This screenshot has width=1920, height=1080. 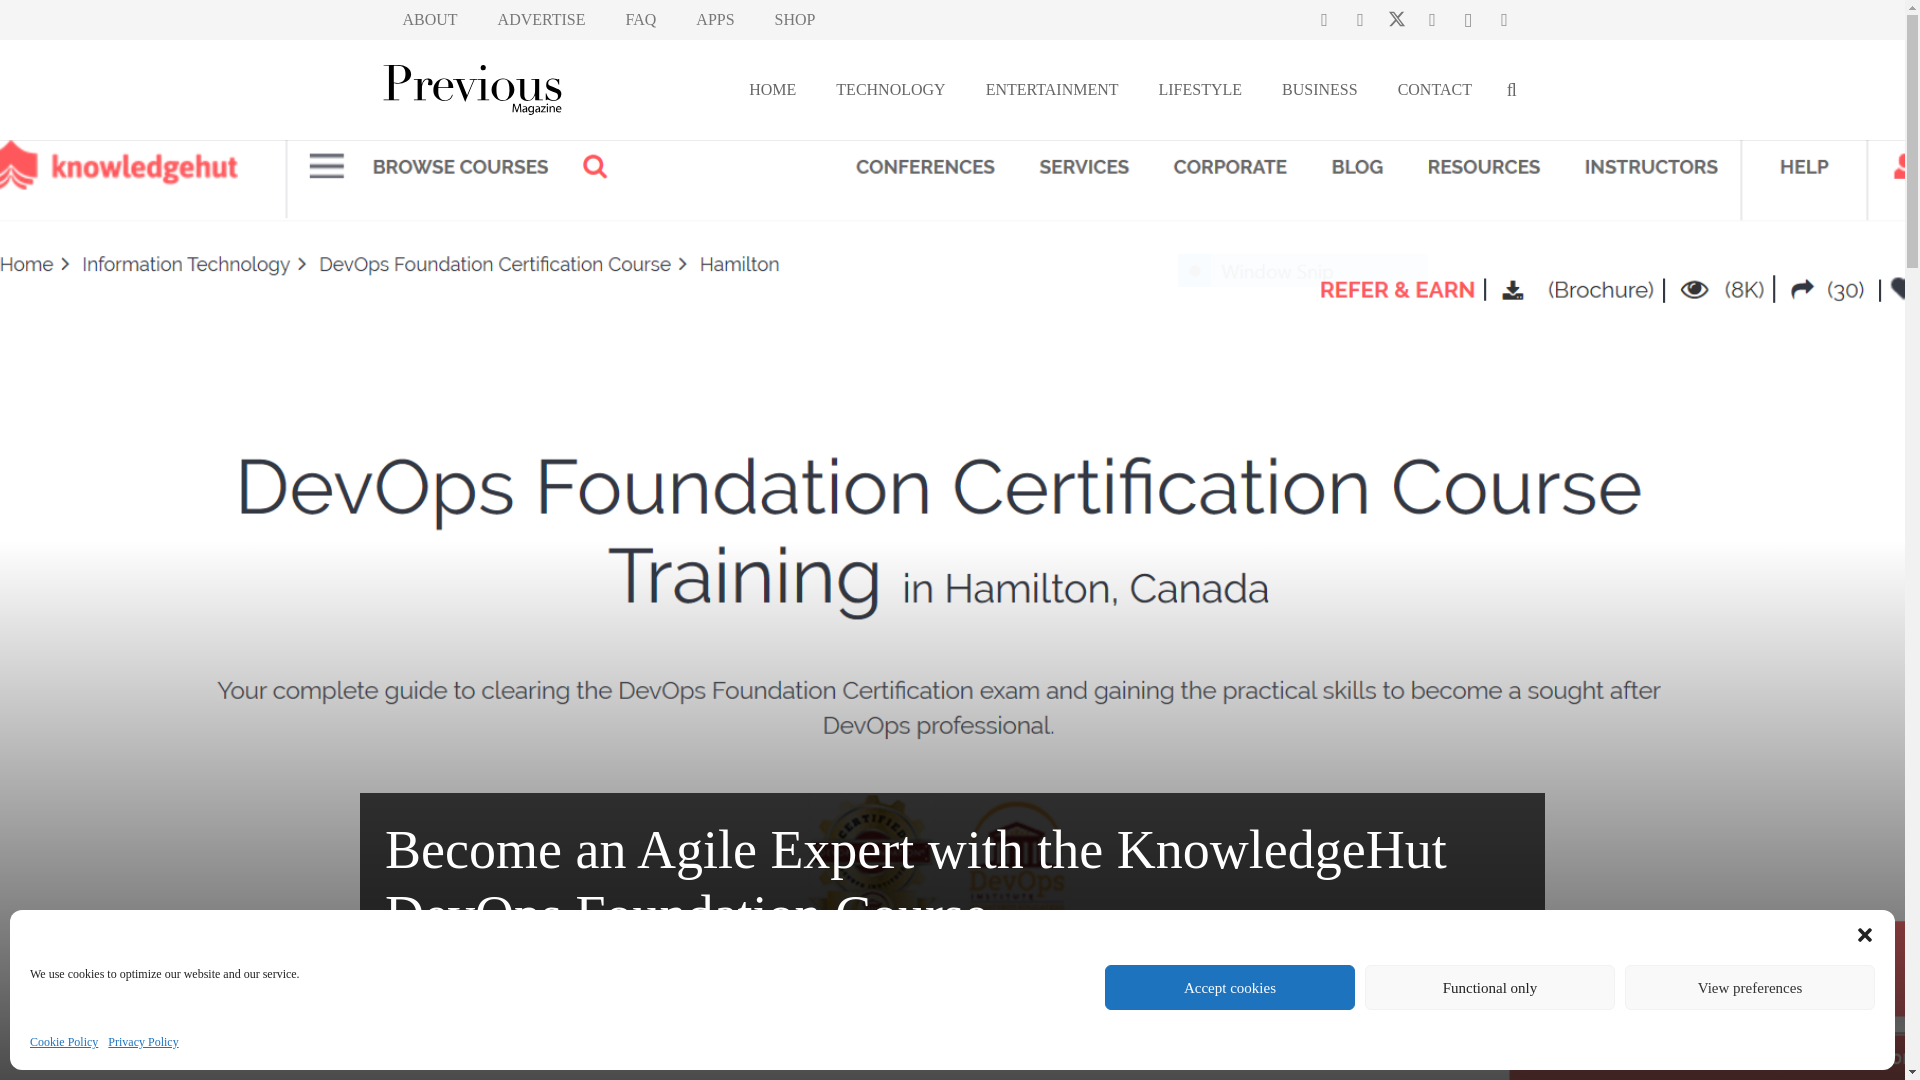 I want to click on ABOUT, so click(x=429, y=20).